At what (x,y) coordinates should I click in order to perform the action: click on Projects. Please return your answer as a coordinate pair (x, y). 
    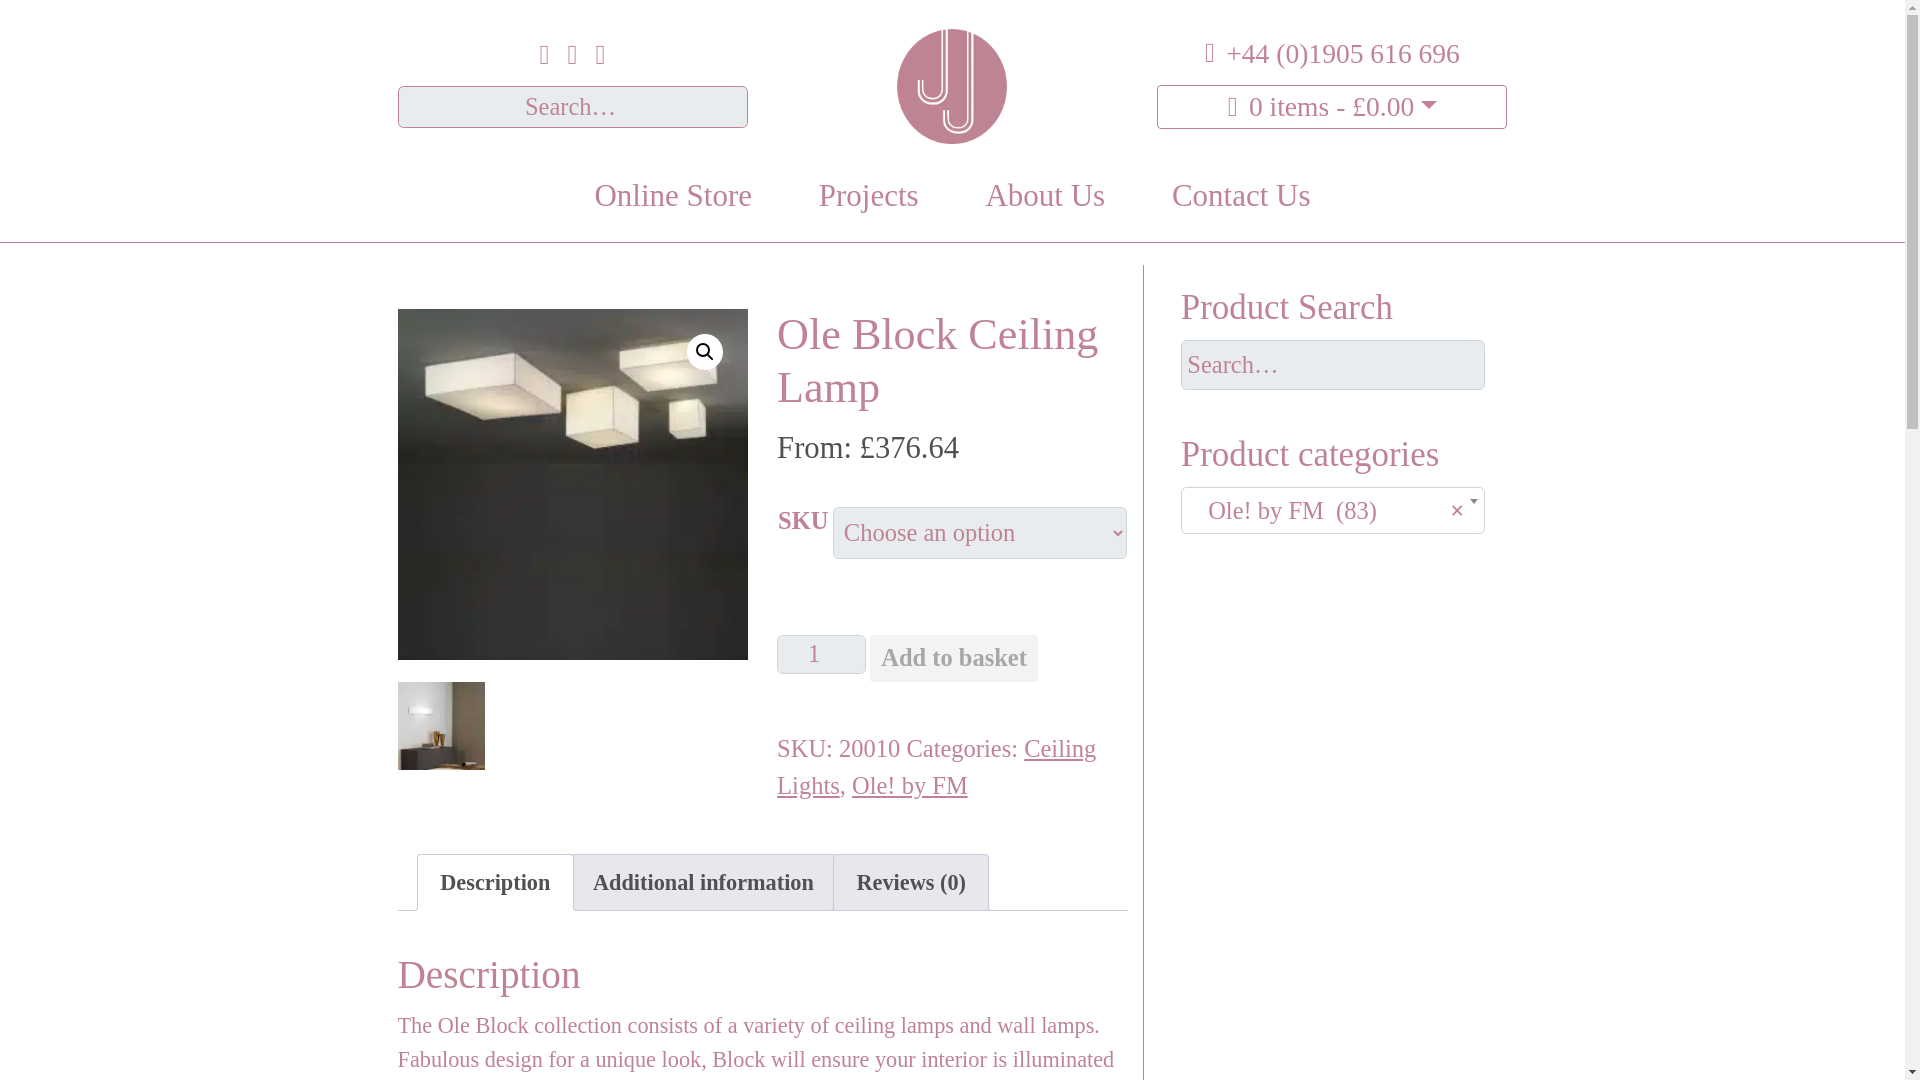
    Looking at the image, I should click on (868, 196).